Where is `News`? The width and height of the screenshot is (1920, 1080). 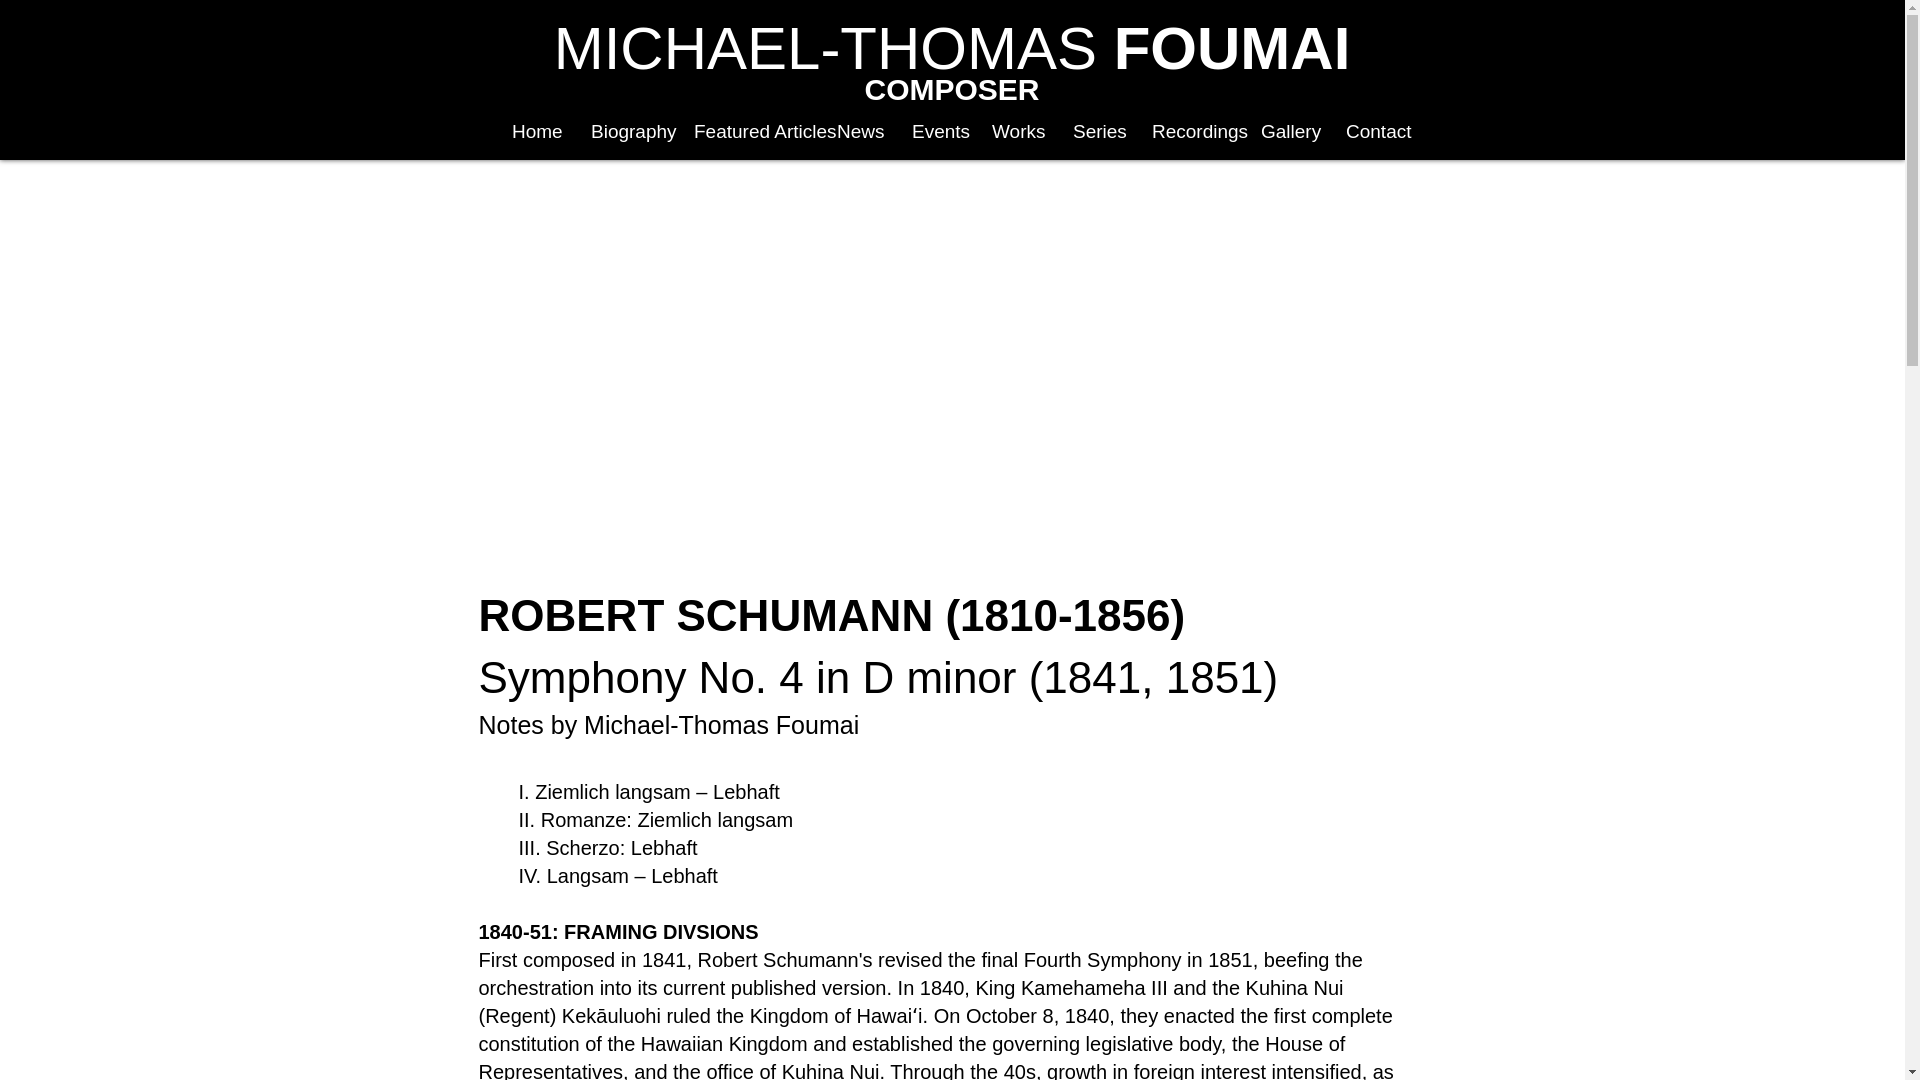 News is located at coordinates (853, 130).